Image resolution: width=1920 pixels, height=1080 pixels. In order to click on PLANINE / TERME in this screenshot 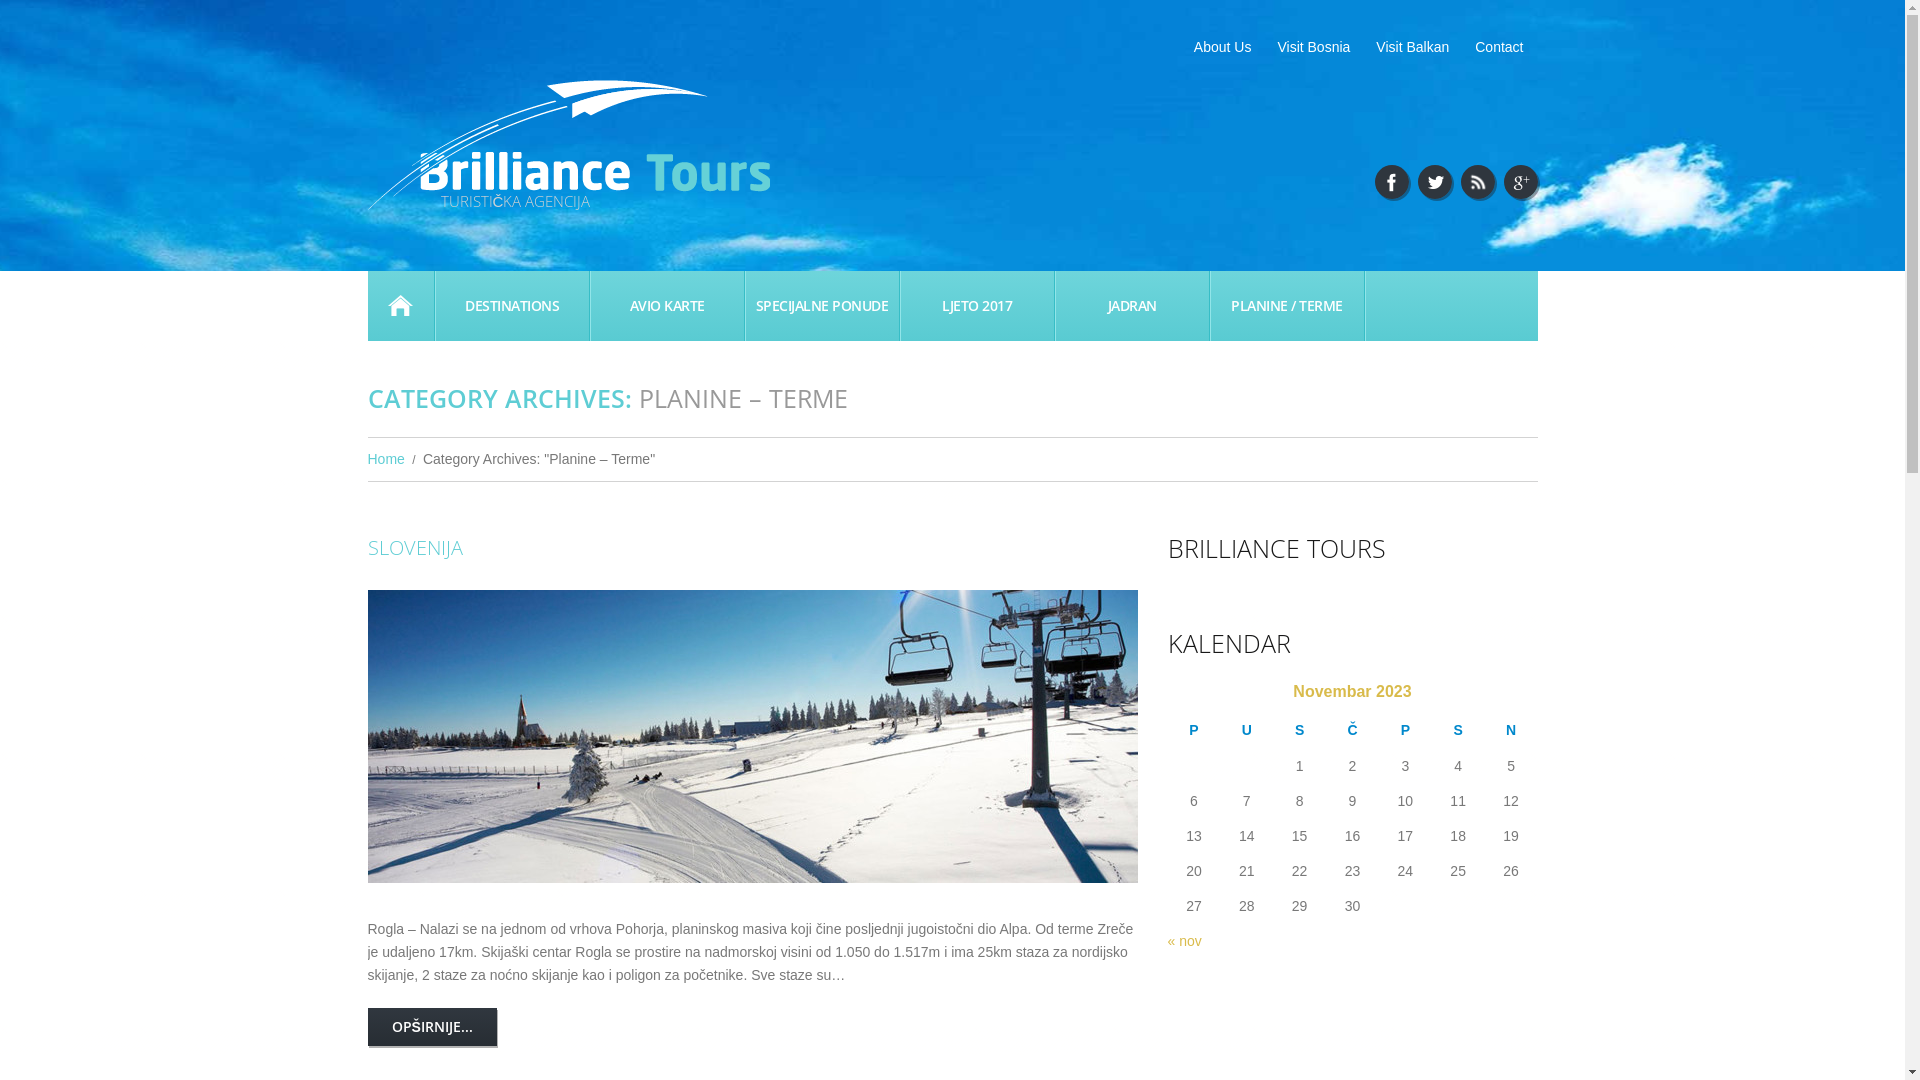, I will do `click(1286, 305)`.